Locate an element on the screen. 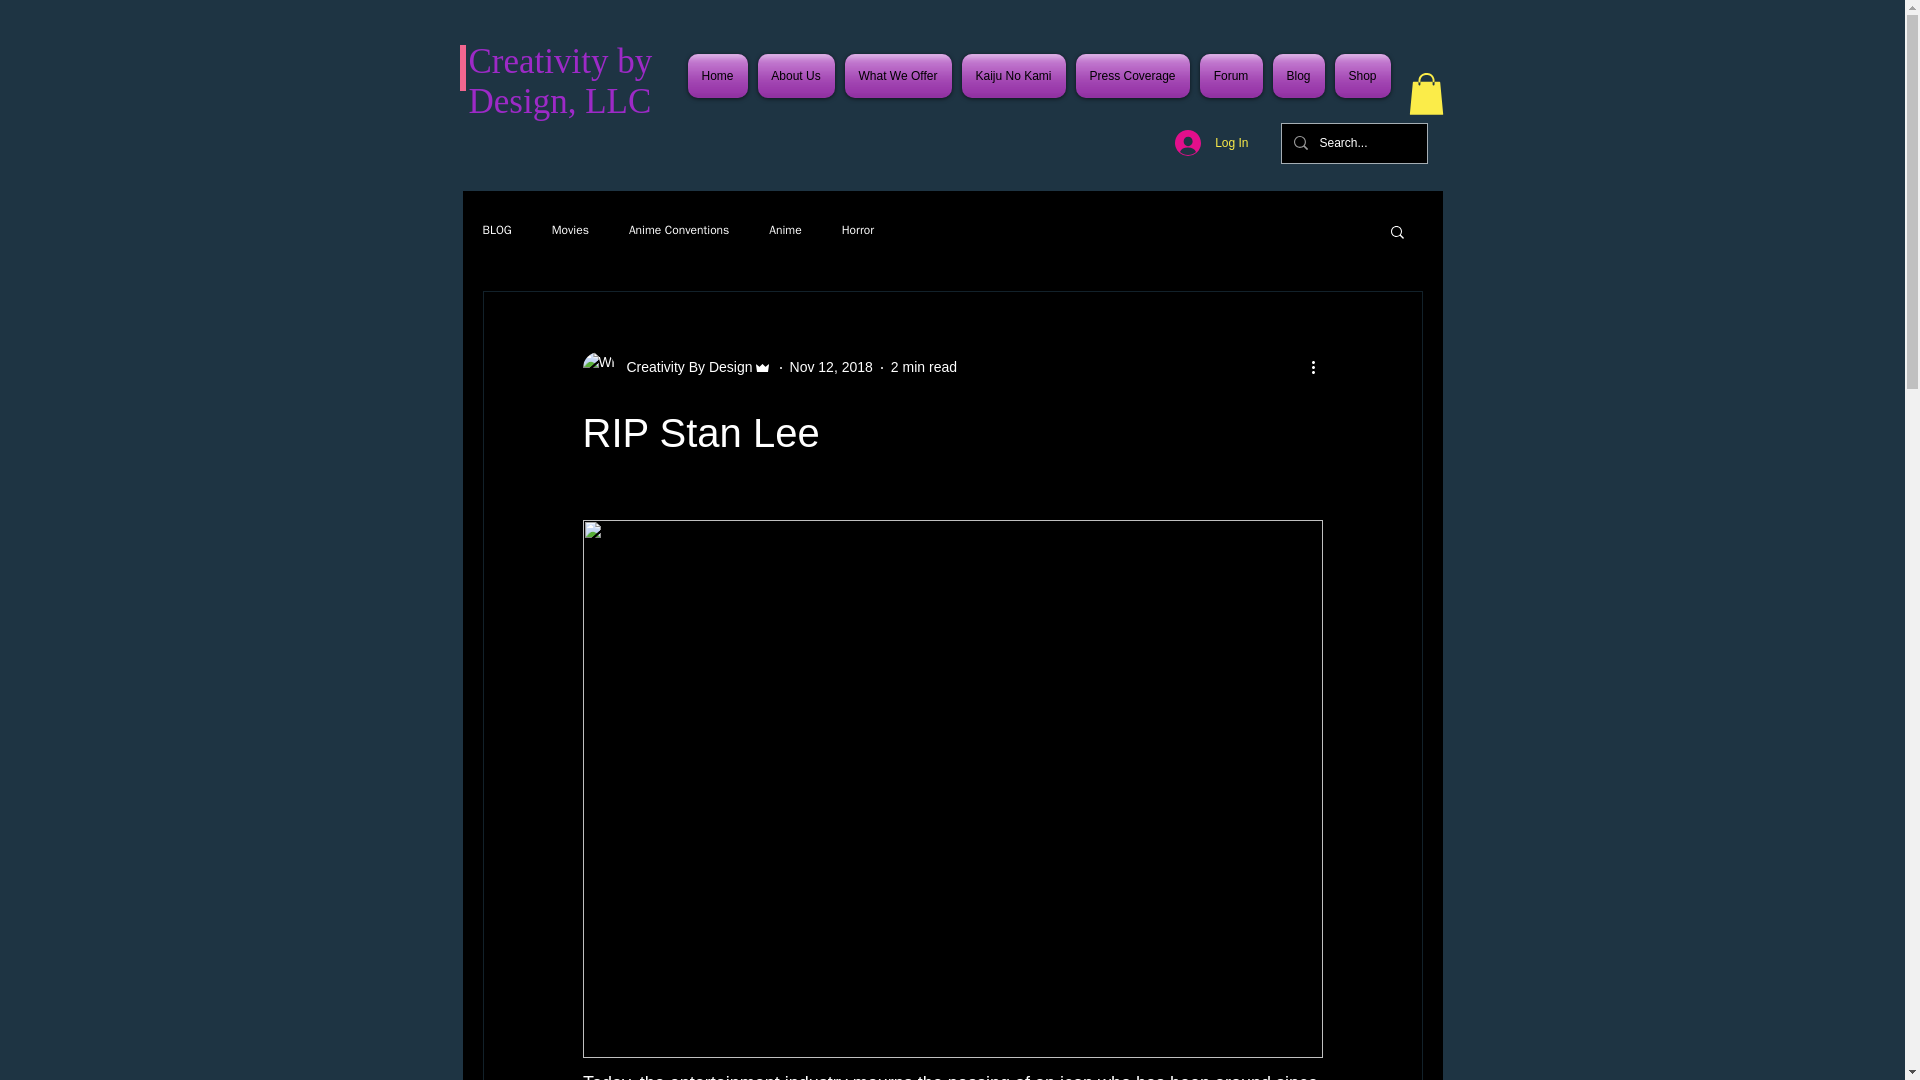 The width and height of the screenshot is (1920, 1080). Anime Conventions is located at coordinates (679, 230).